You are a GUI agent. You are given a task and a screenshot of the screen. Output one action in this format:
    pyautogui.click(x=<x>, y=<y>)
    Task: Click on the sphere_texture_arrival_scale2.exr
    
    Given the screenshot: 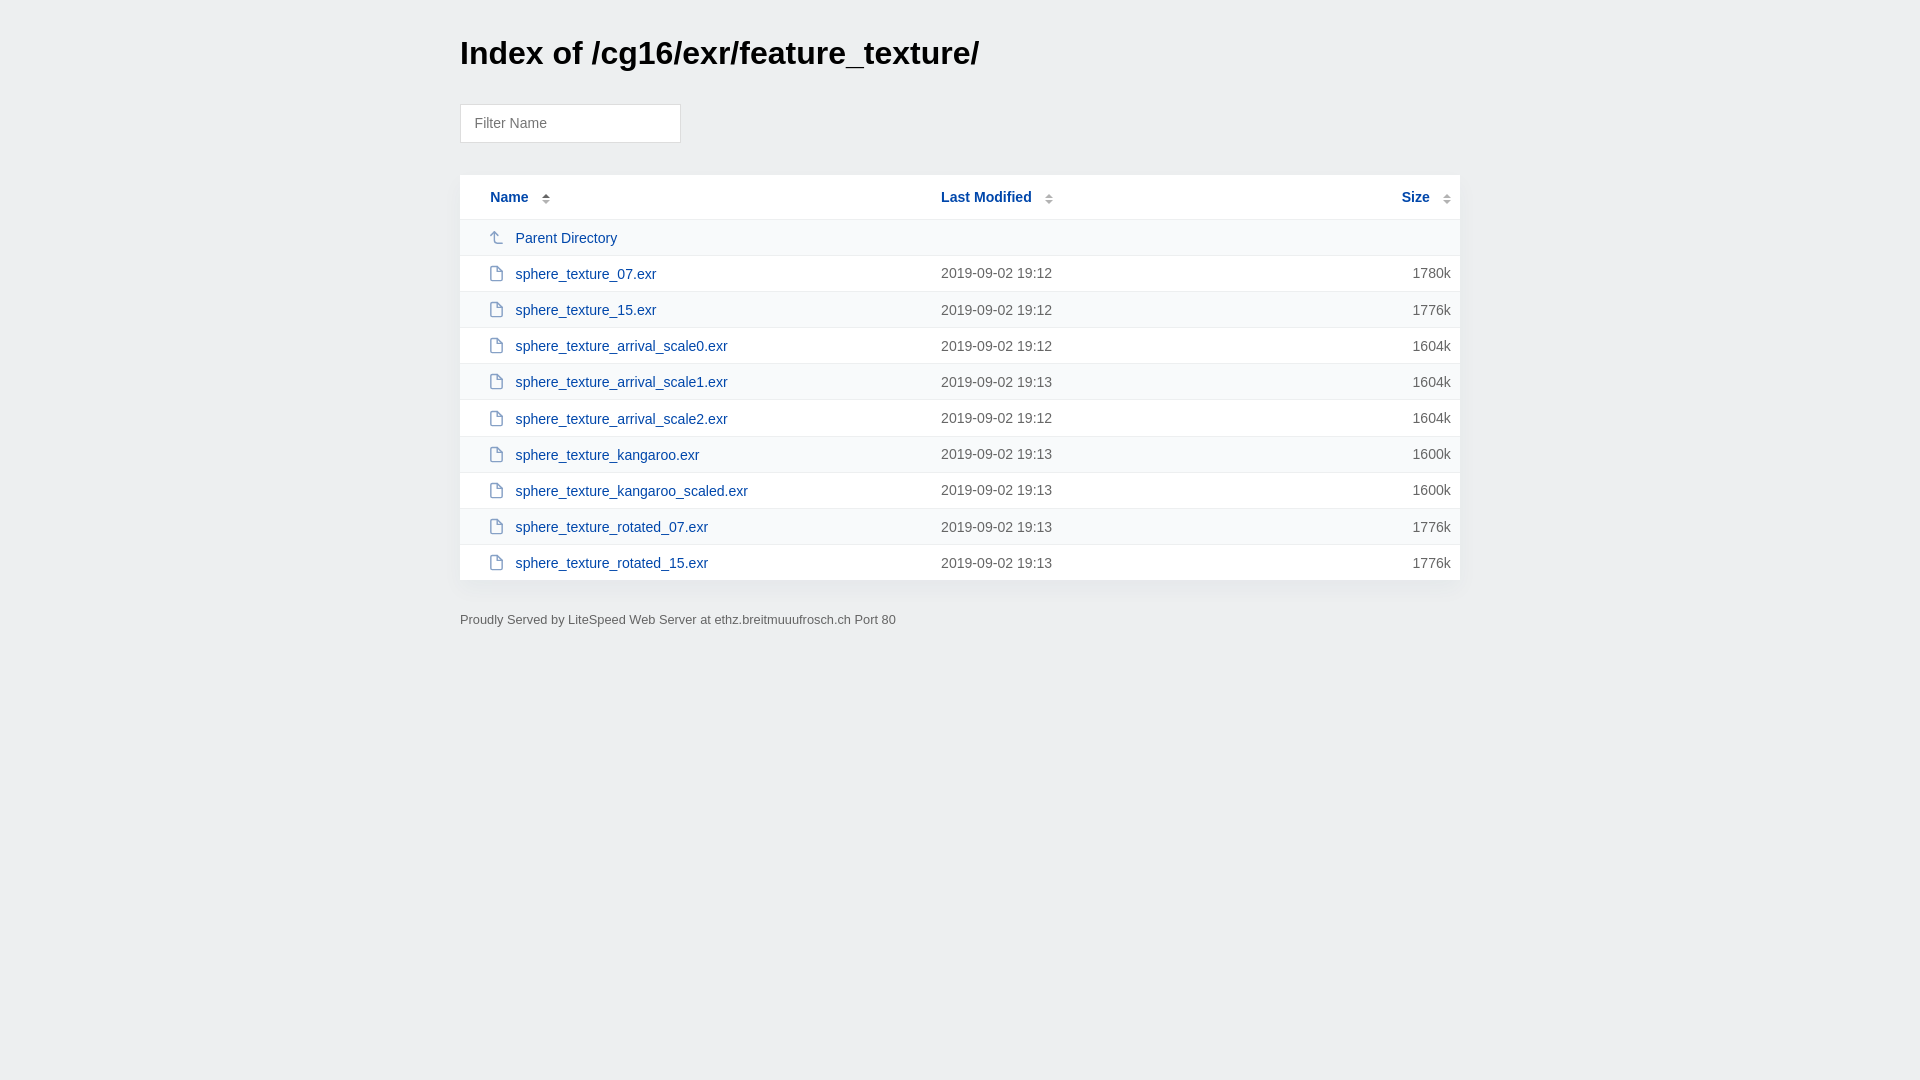 What is the action you would take?
    pyautogui.click(x=706, y=418)
    